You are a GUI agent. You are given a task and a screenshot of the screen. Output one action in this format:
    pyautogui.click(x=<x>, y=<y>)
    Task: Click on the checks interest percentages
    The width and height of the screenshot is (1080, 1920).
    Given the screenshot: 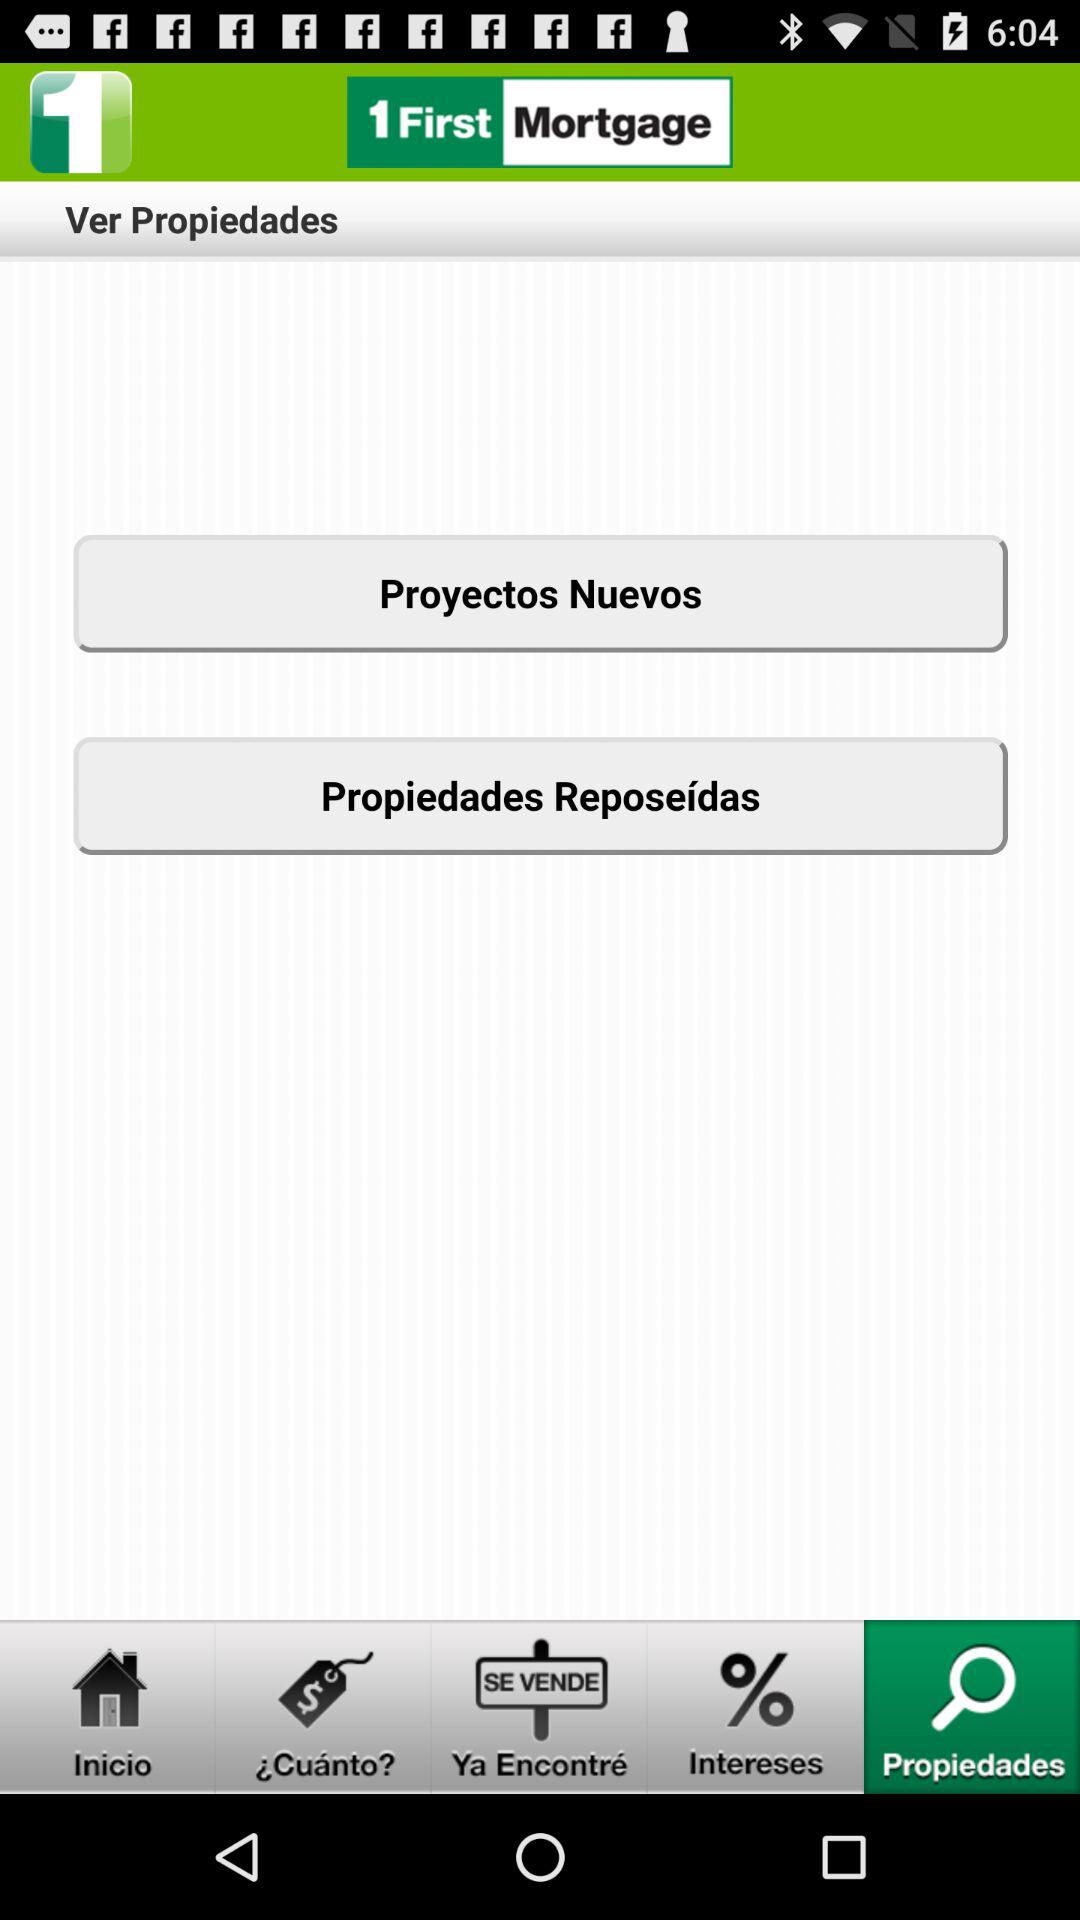 What is the action you would take?
    pyautogui.click(x=756, y=1707)
    